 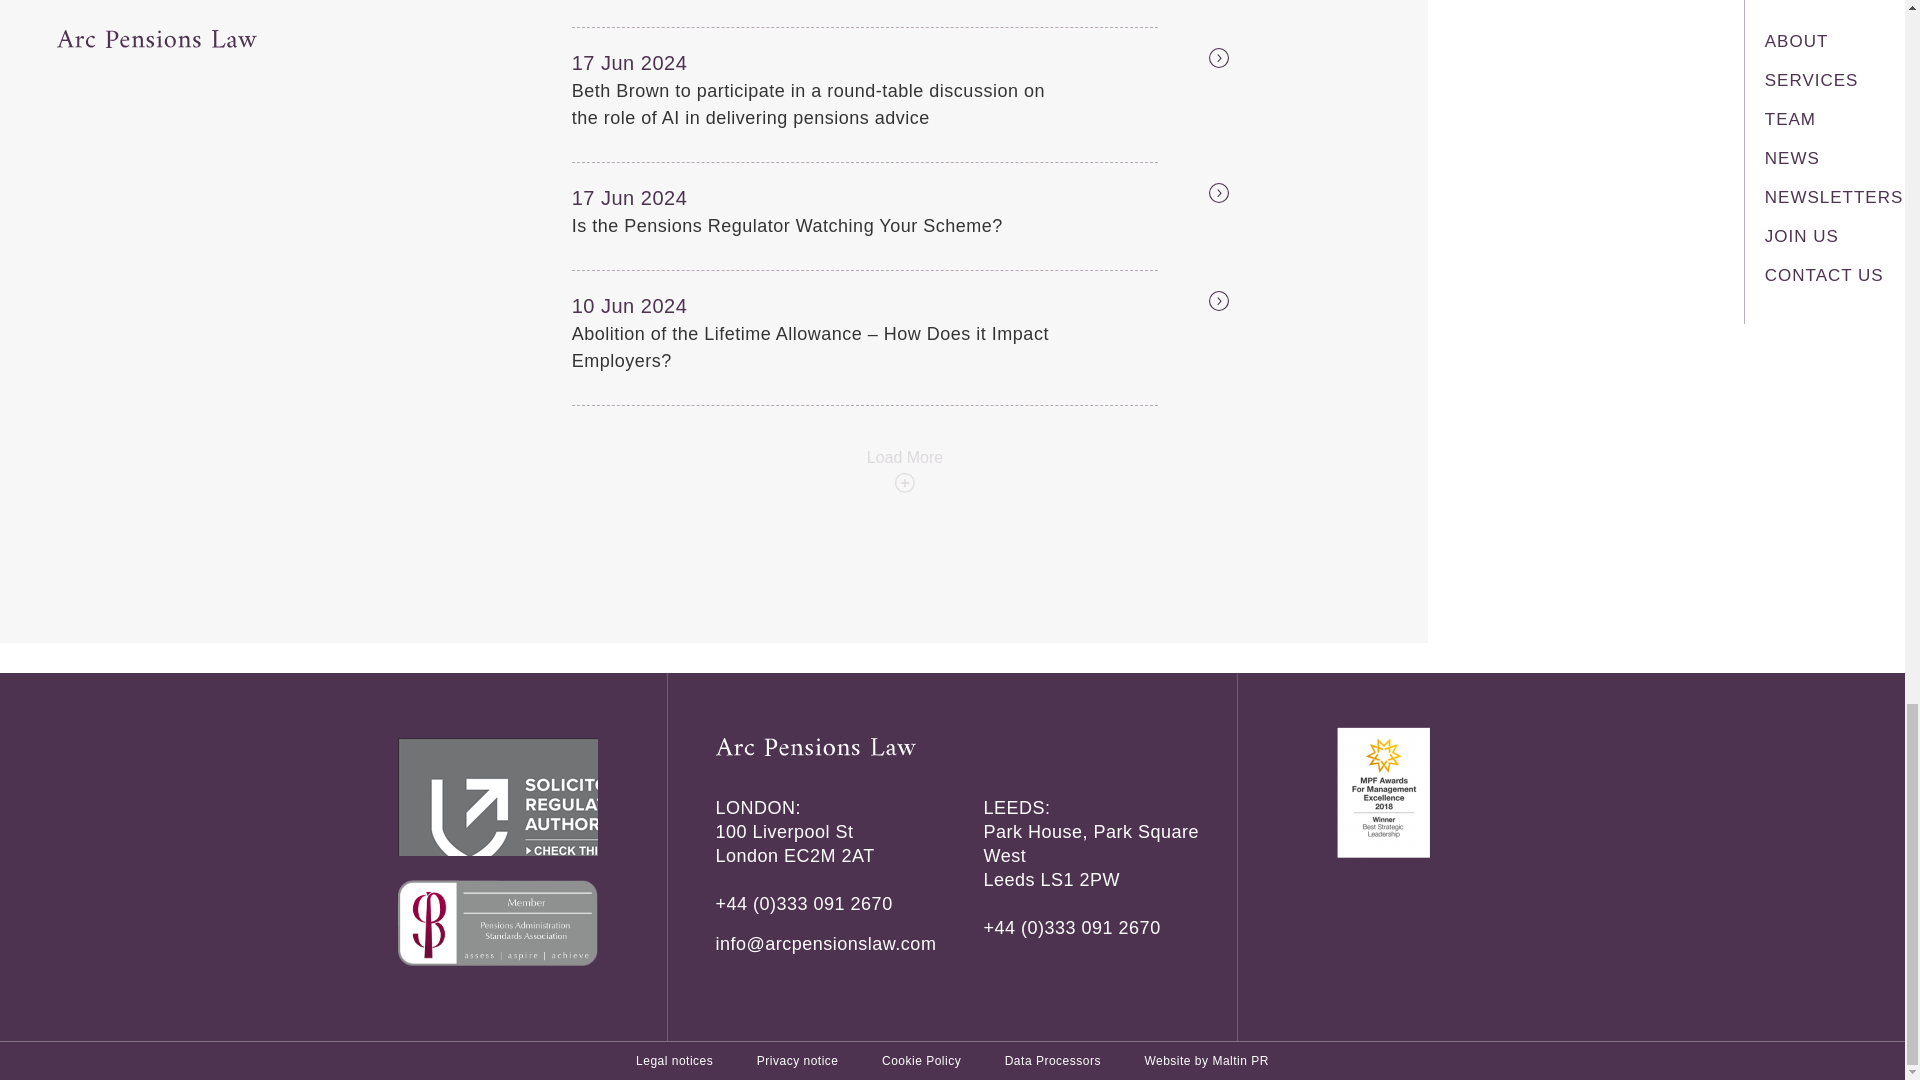 What do you see at coordinates (822, 226) in the screenshot?
I see `Is the Pensions Regulator Watching Your Scheme?` at bounding box center [822, 226].